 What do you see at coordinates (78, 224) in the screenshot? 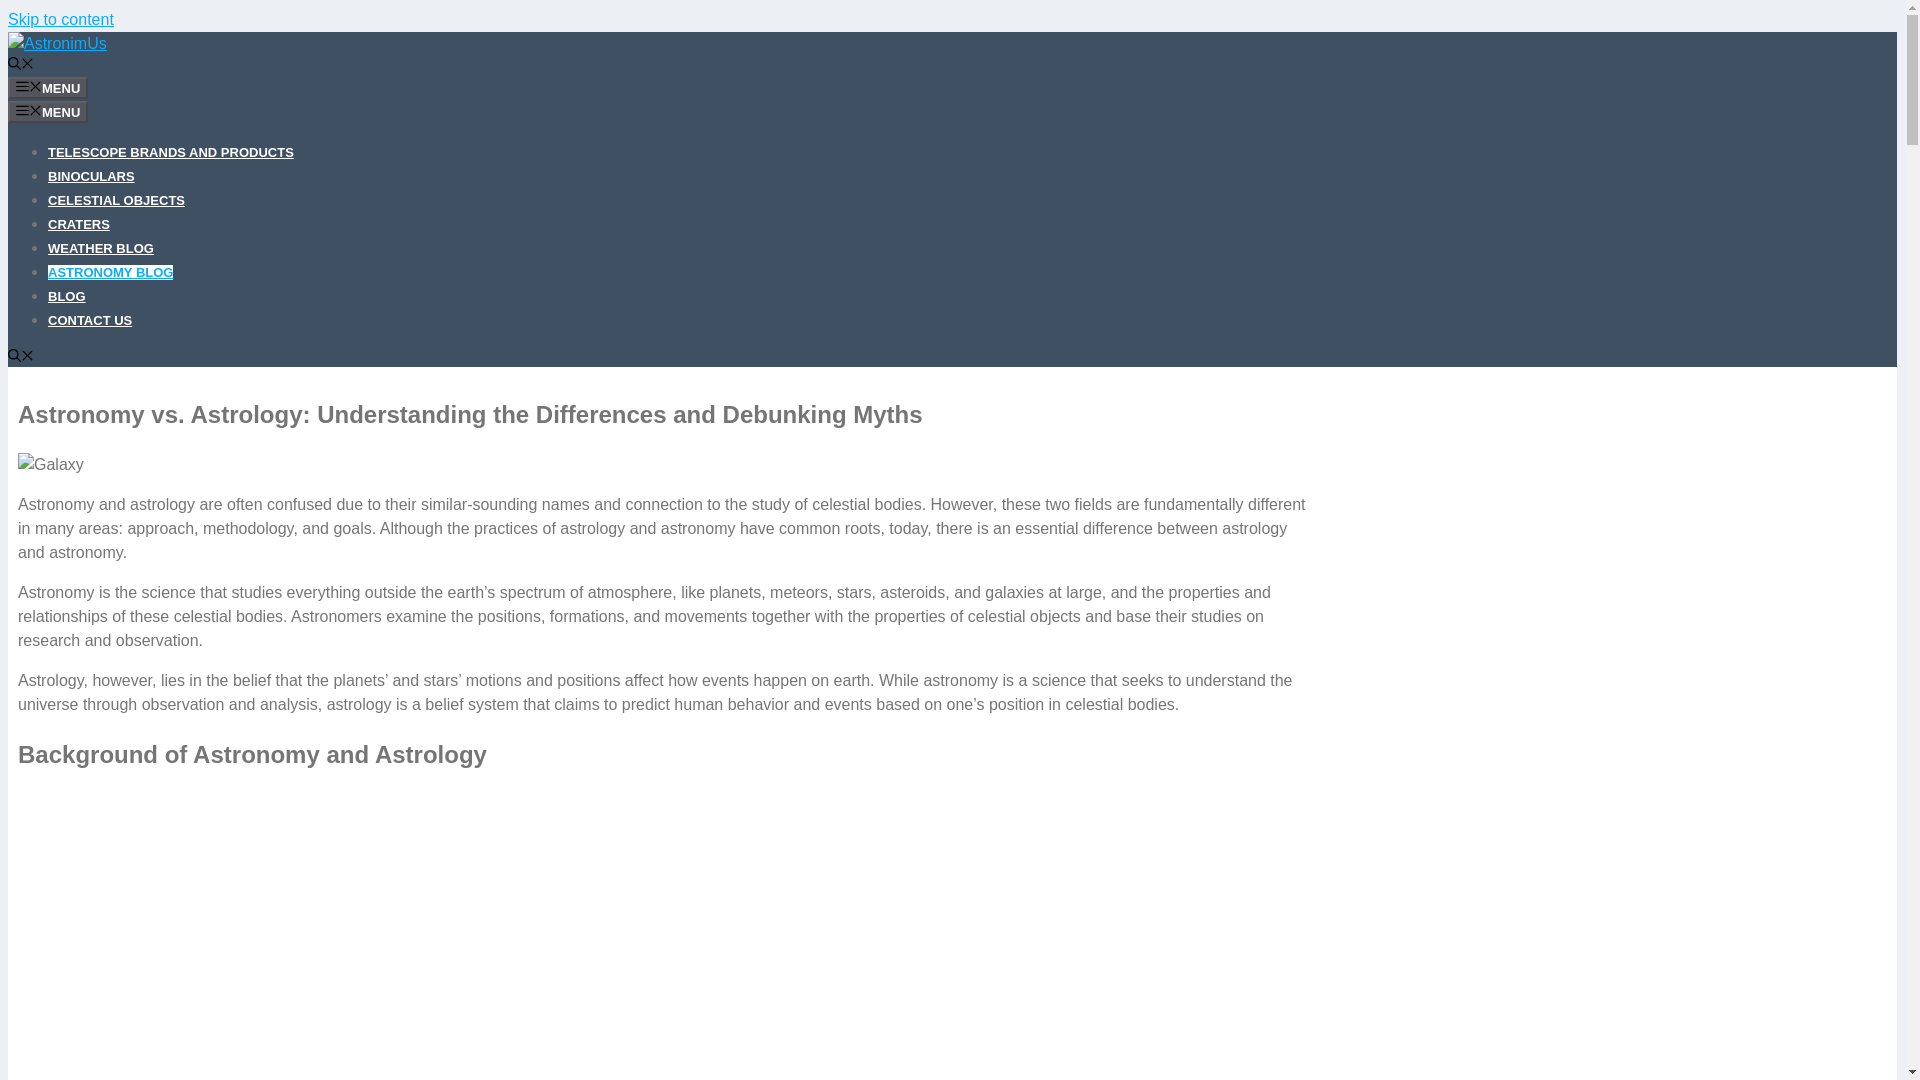
I see `CRATERS` at bounding box center [78, 224].